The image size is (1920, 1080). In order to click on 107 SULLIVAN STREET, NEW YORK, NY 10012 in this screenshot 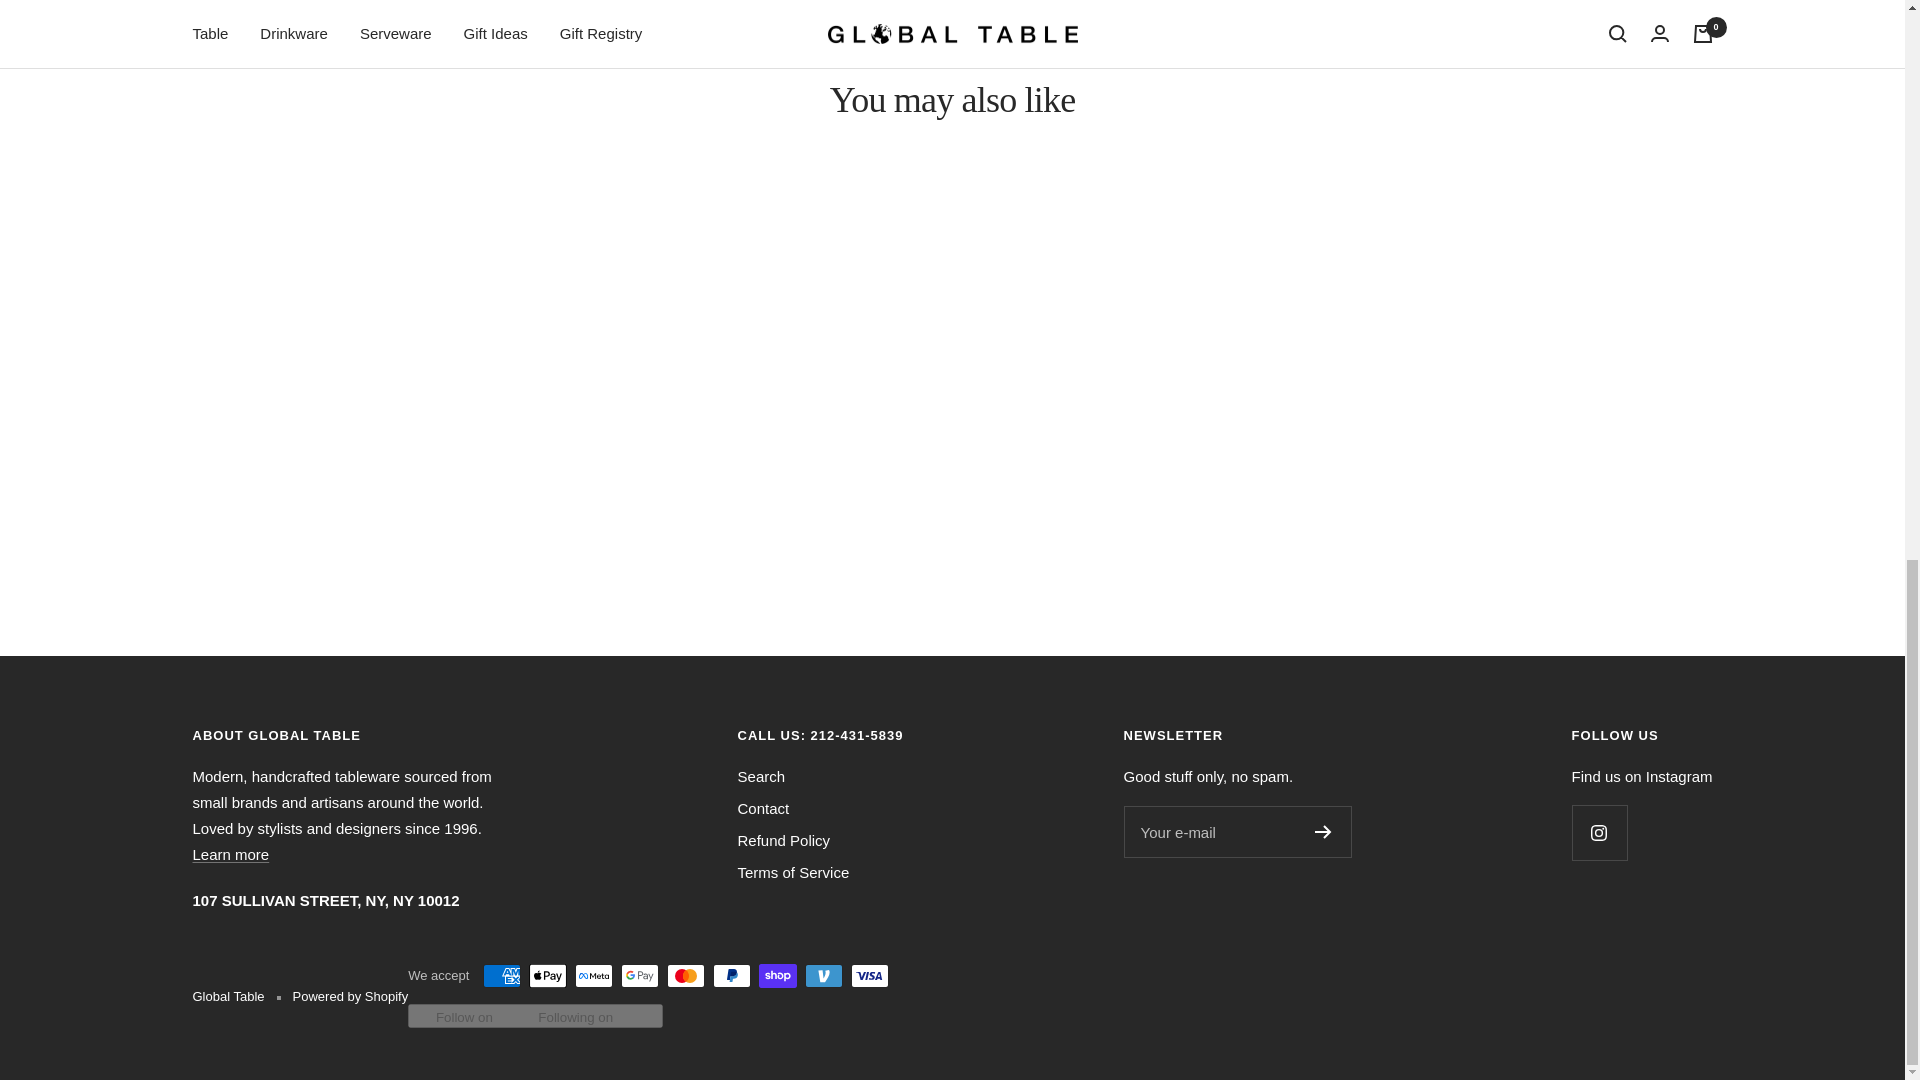, I will do `click(325, 900)`.